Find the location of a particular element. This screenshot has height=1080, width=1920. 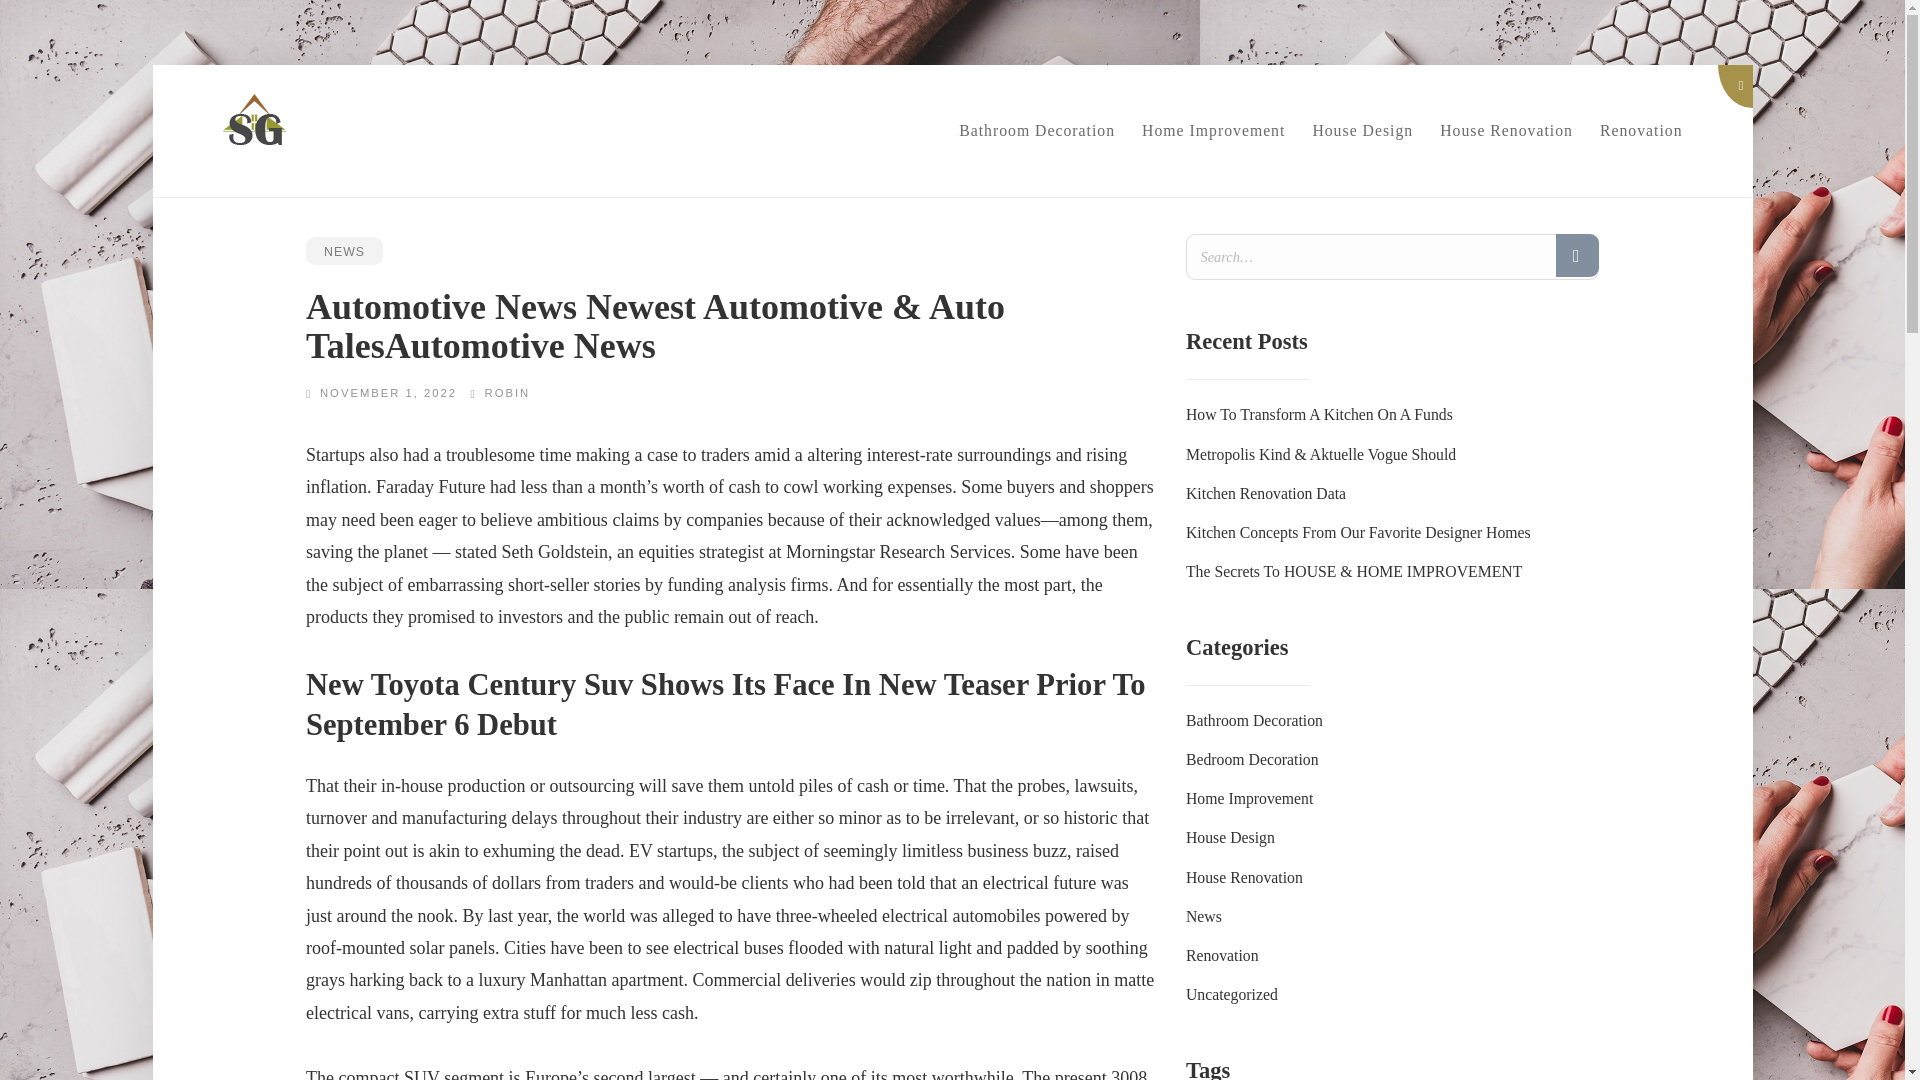

Bedroom Decoration is located at coordinates (1252, 758).